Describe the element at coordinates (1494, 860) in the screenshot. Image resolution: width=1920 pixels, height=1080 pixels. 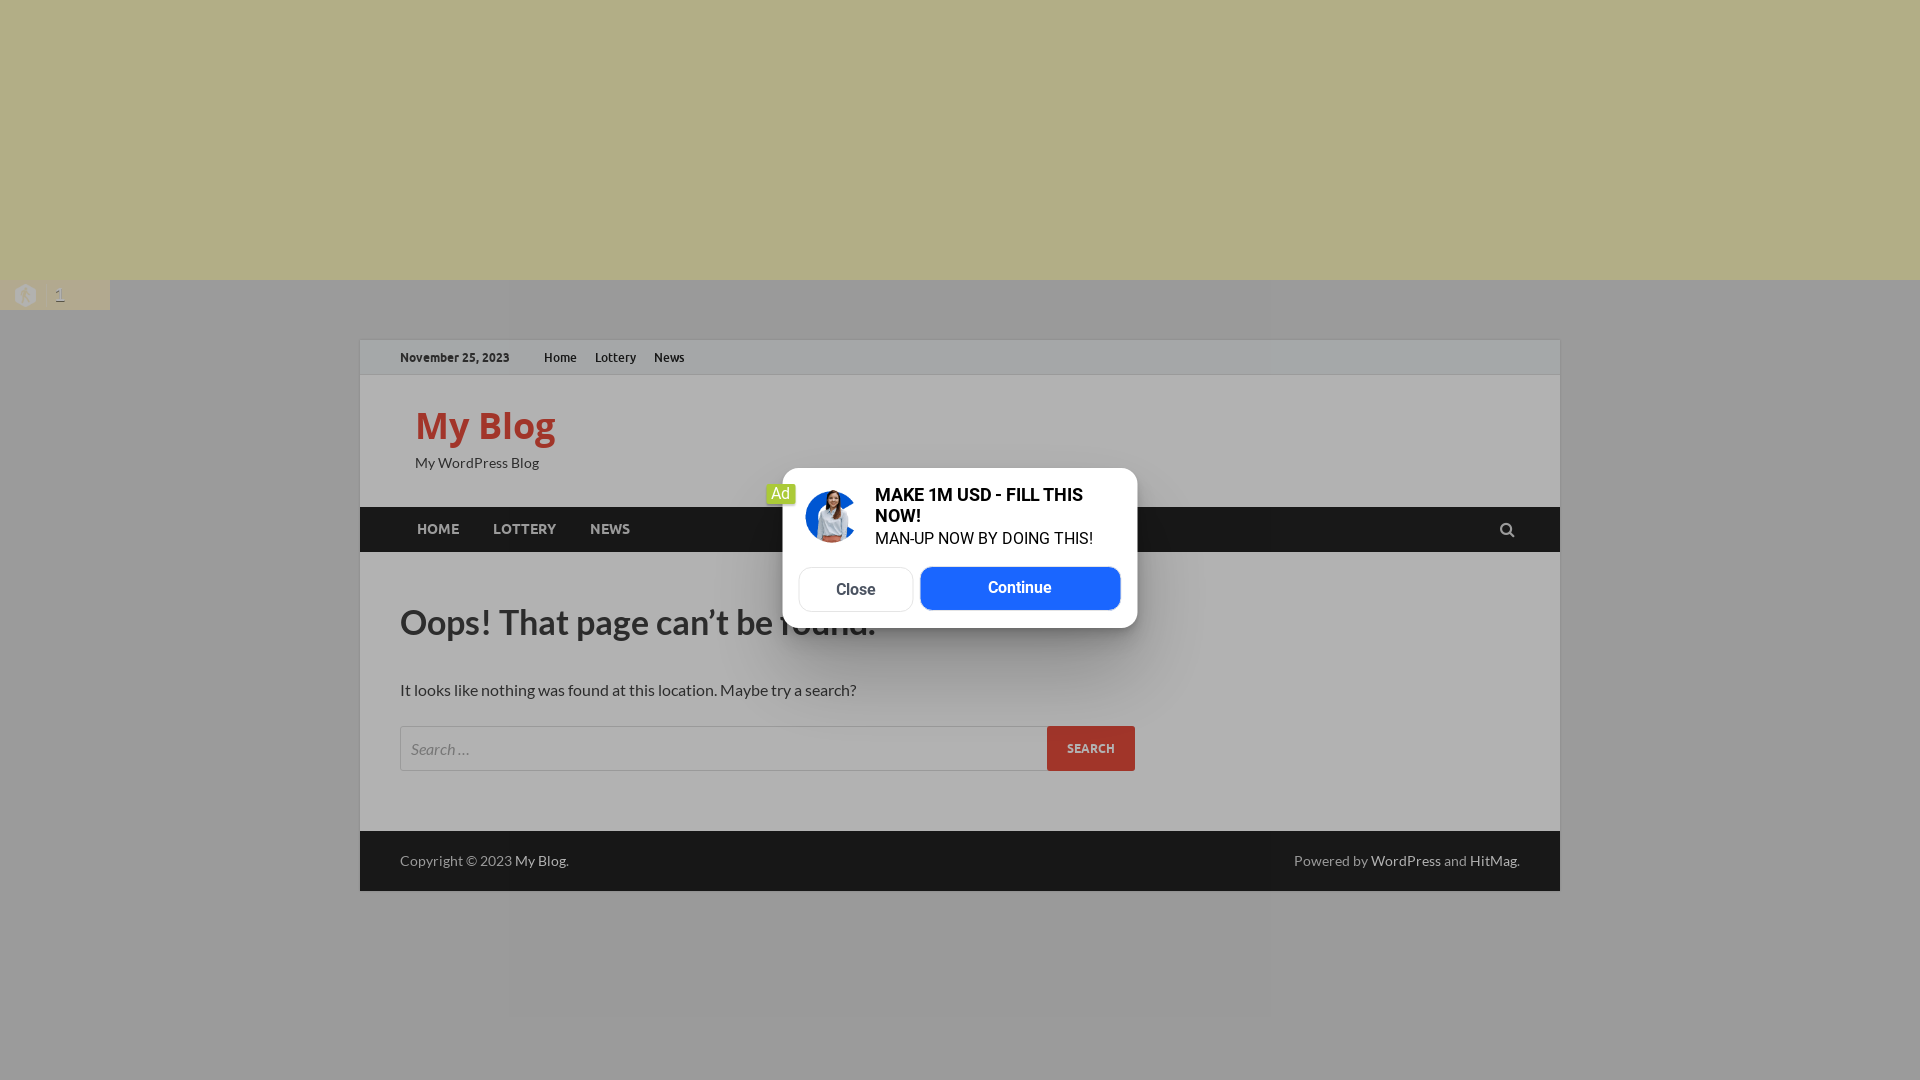
I see `HitMag` at that location.